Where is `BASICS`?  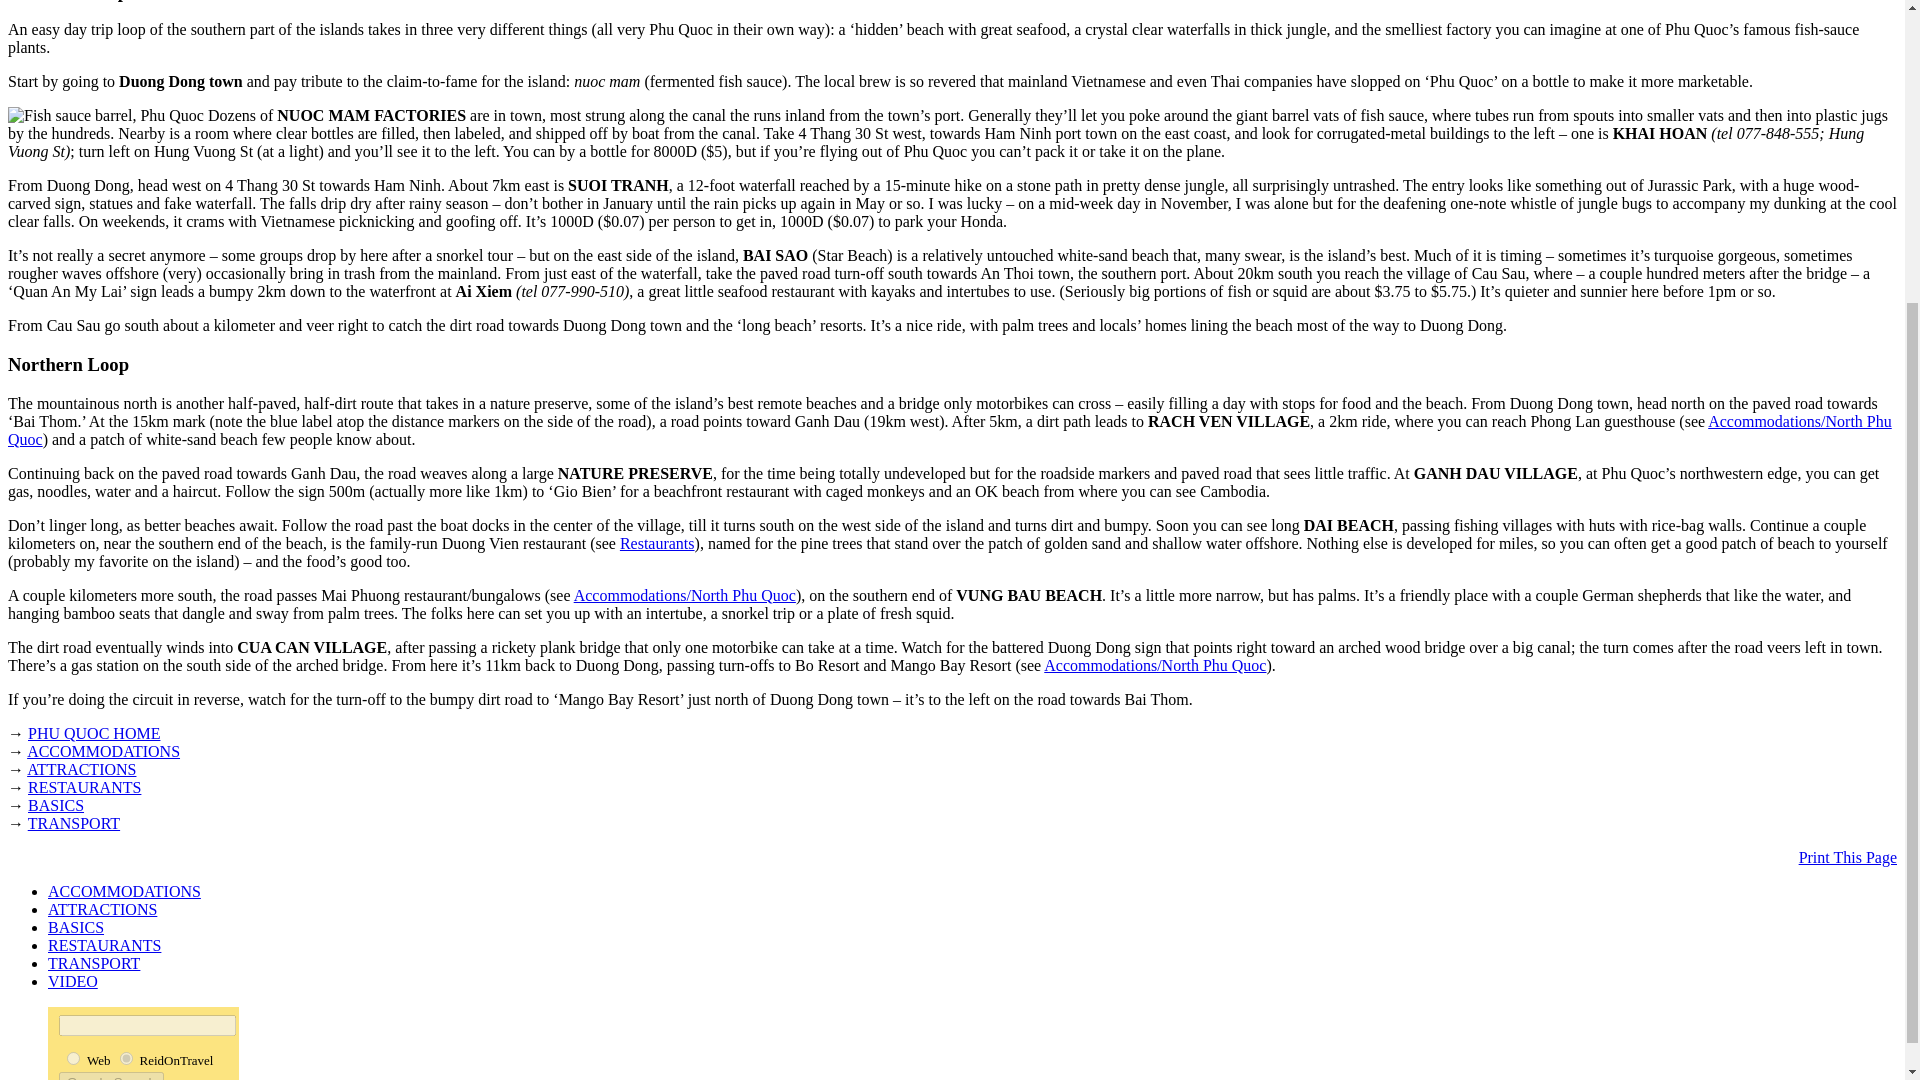 BASICS is located at coordinates (56, 806).